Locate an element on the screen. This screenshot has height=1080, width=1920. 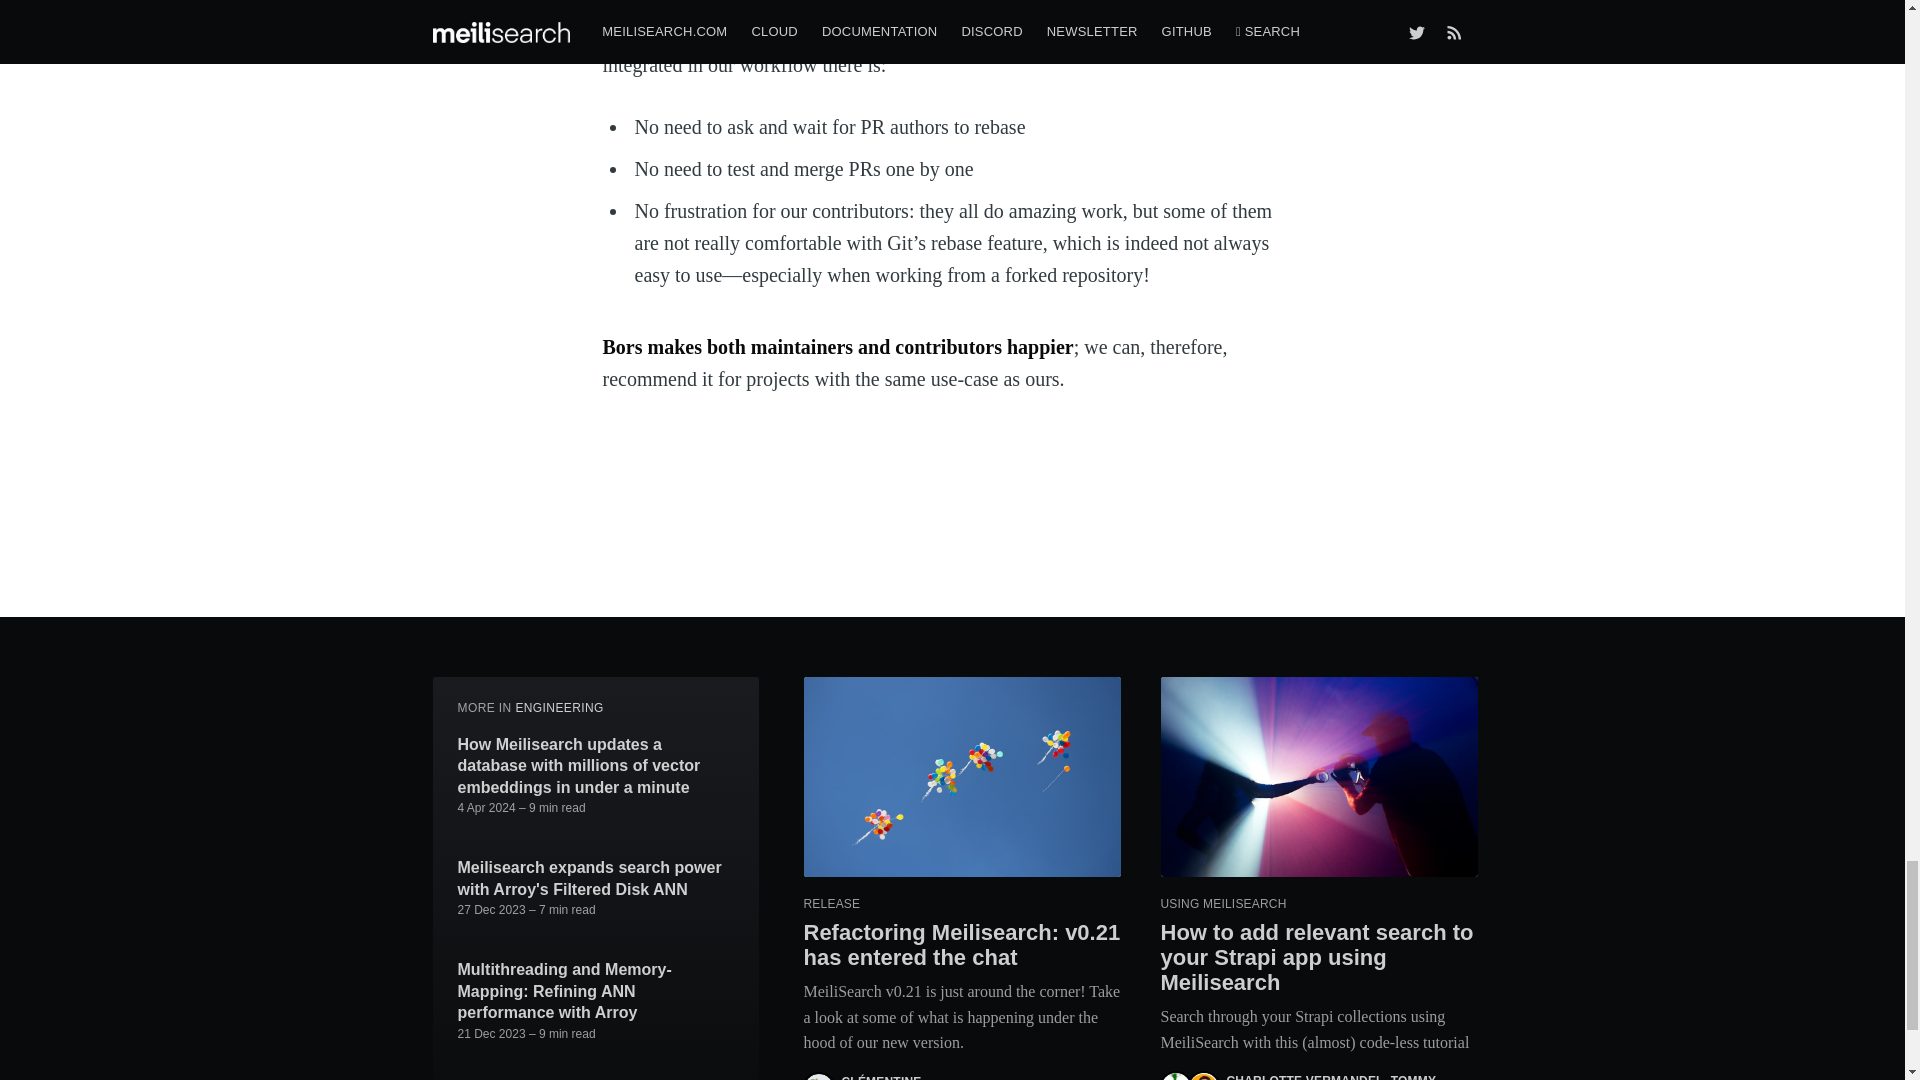
CHARLOTTE VERMANDEL is located at coordinates (1304, 1076).